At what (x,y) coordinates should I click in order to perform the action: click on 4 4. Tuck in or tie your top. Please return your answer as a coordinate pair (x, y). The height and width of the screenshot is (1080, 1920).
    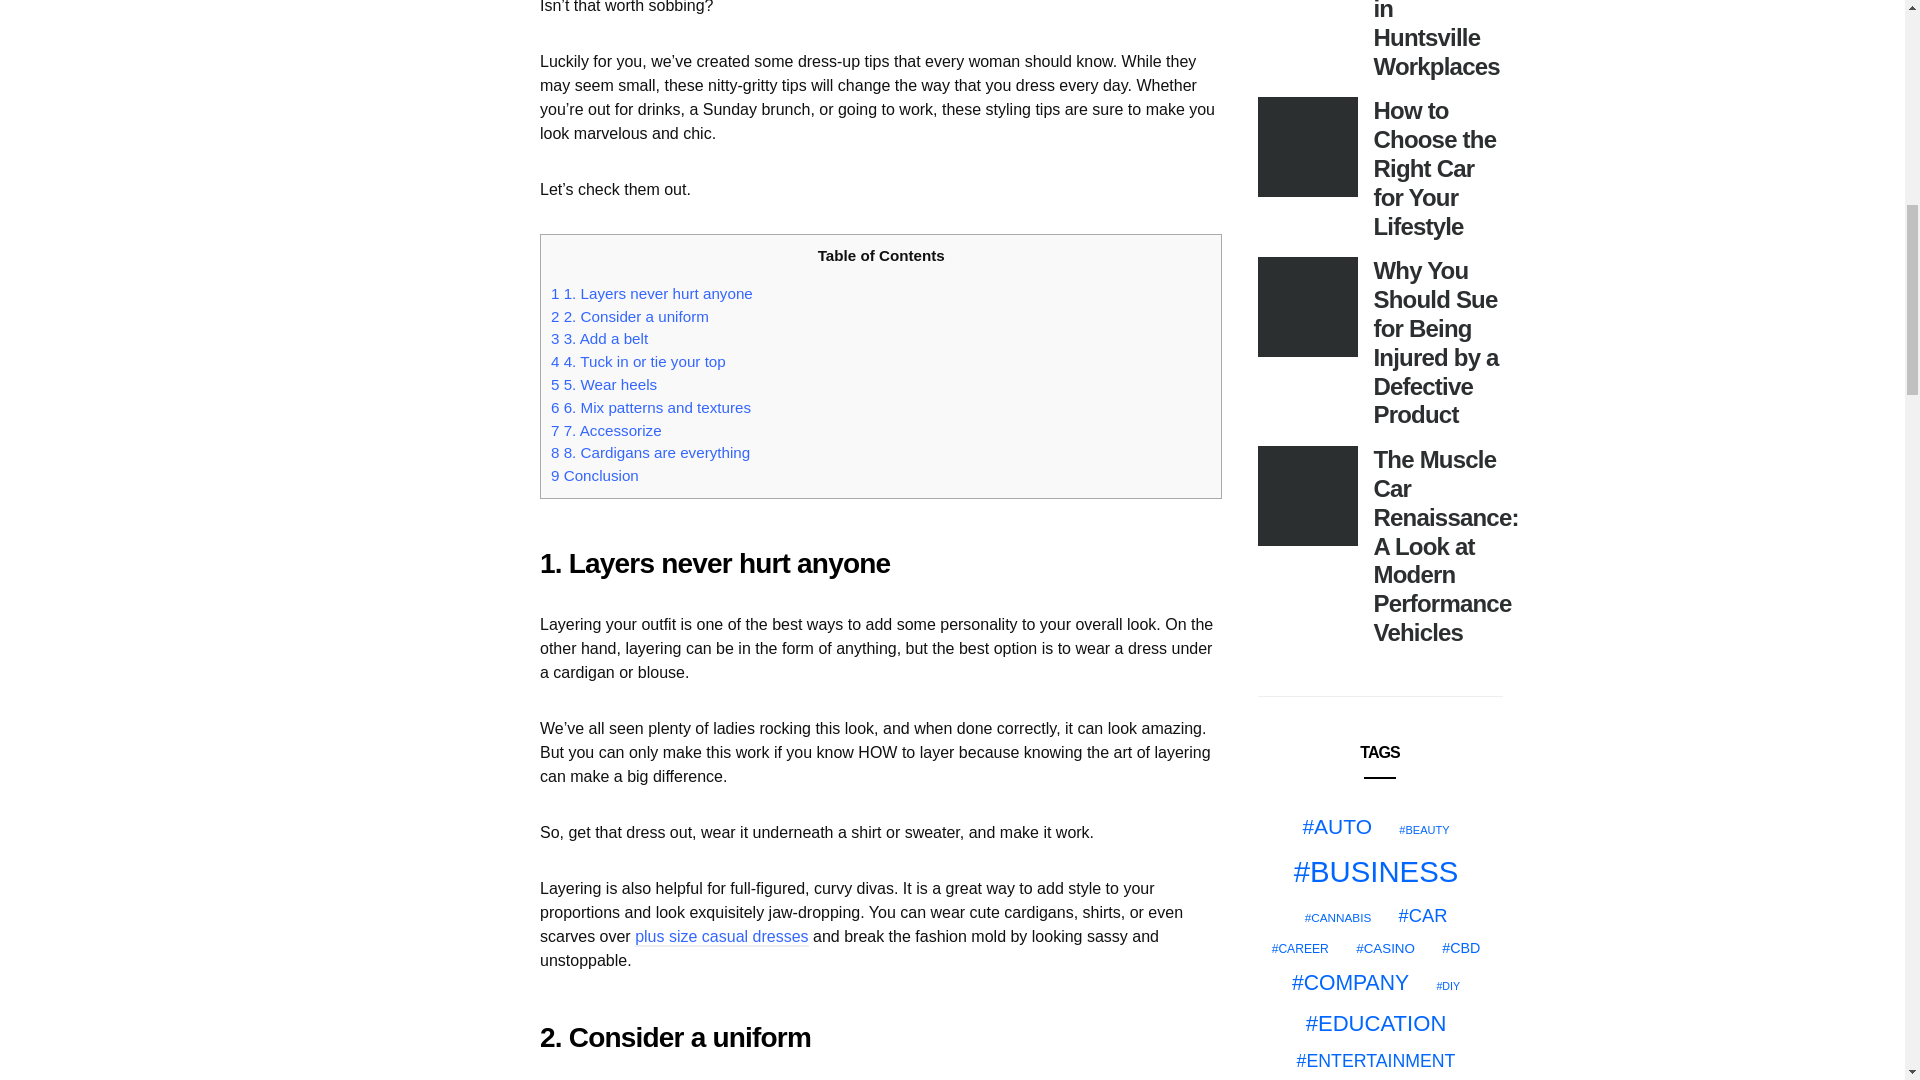
    Looking at the image, I should click on (638, 362).